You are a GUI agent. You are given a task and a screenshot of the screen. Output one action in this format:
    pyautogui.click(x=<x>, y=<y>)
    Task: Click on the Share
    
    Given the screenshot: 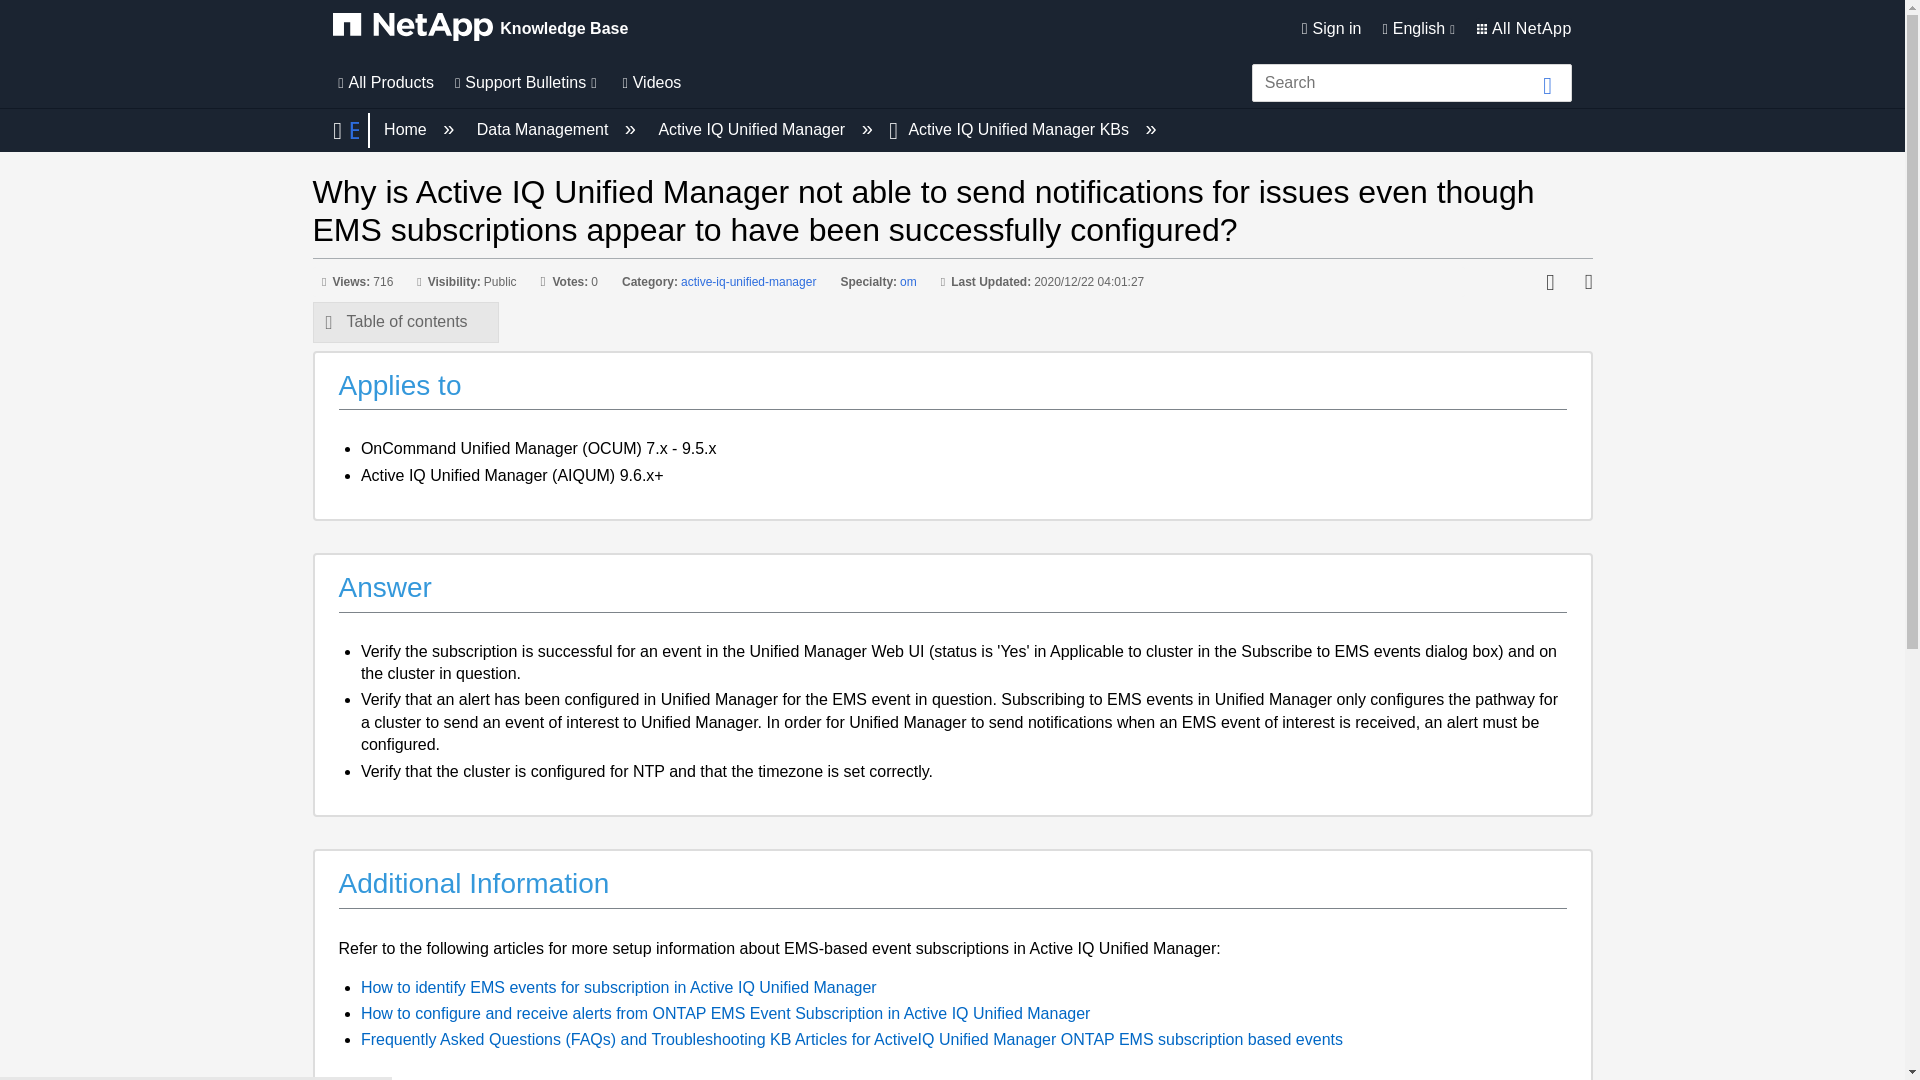 What is the action you would take?
    pyautogui.click(x=1582, y=284)
    